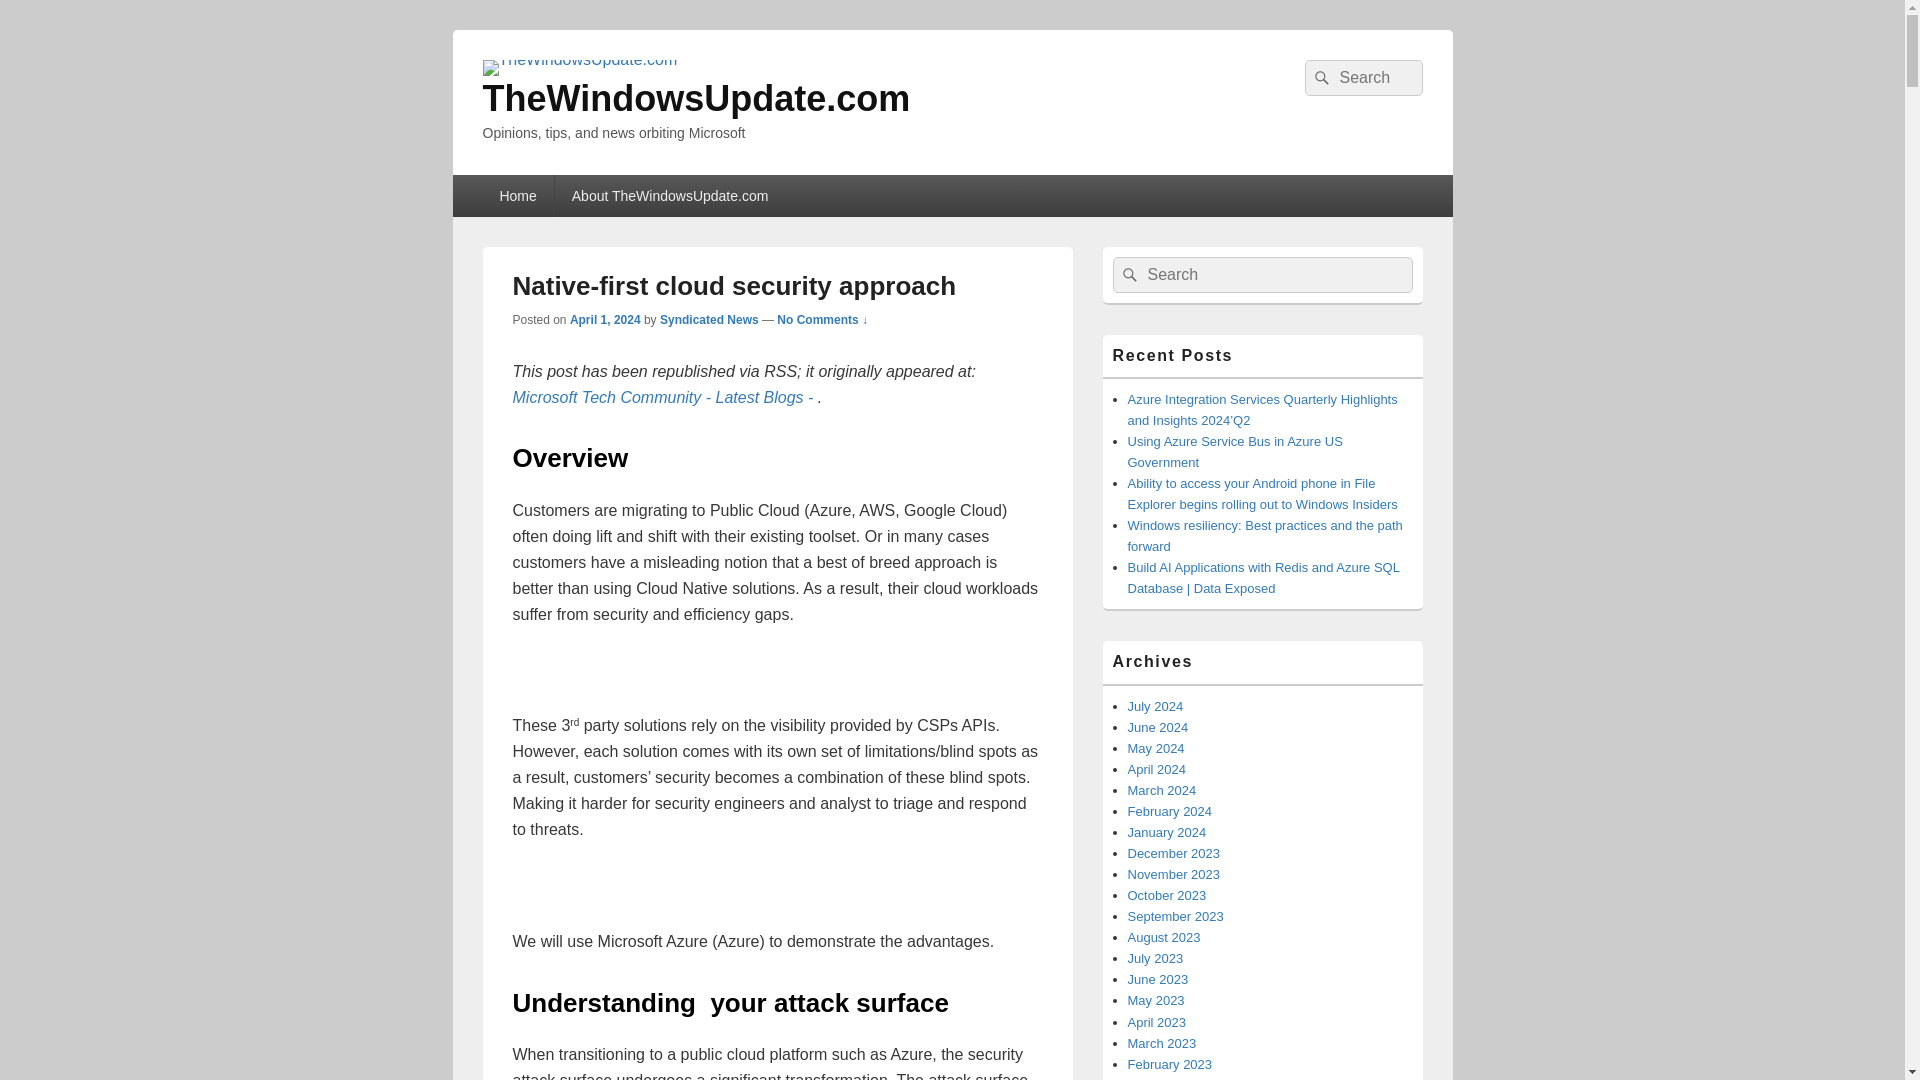  Describe the element at coordinates (1261, 274) in the screenshot. I see `Search for:` at that location.